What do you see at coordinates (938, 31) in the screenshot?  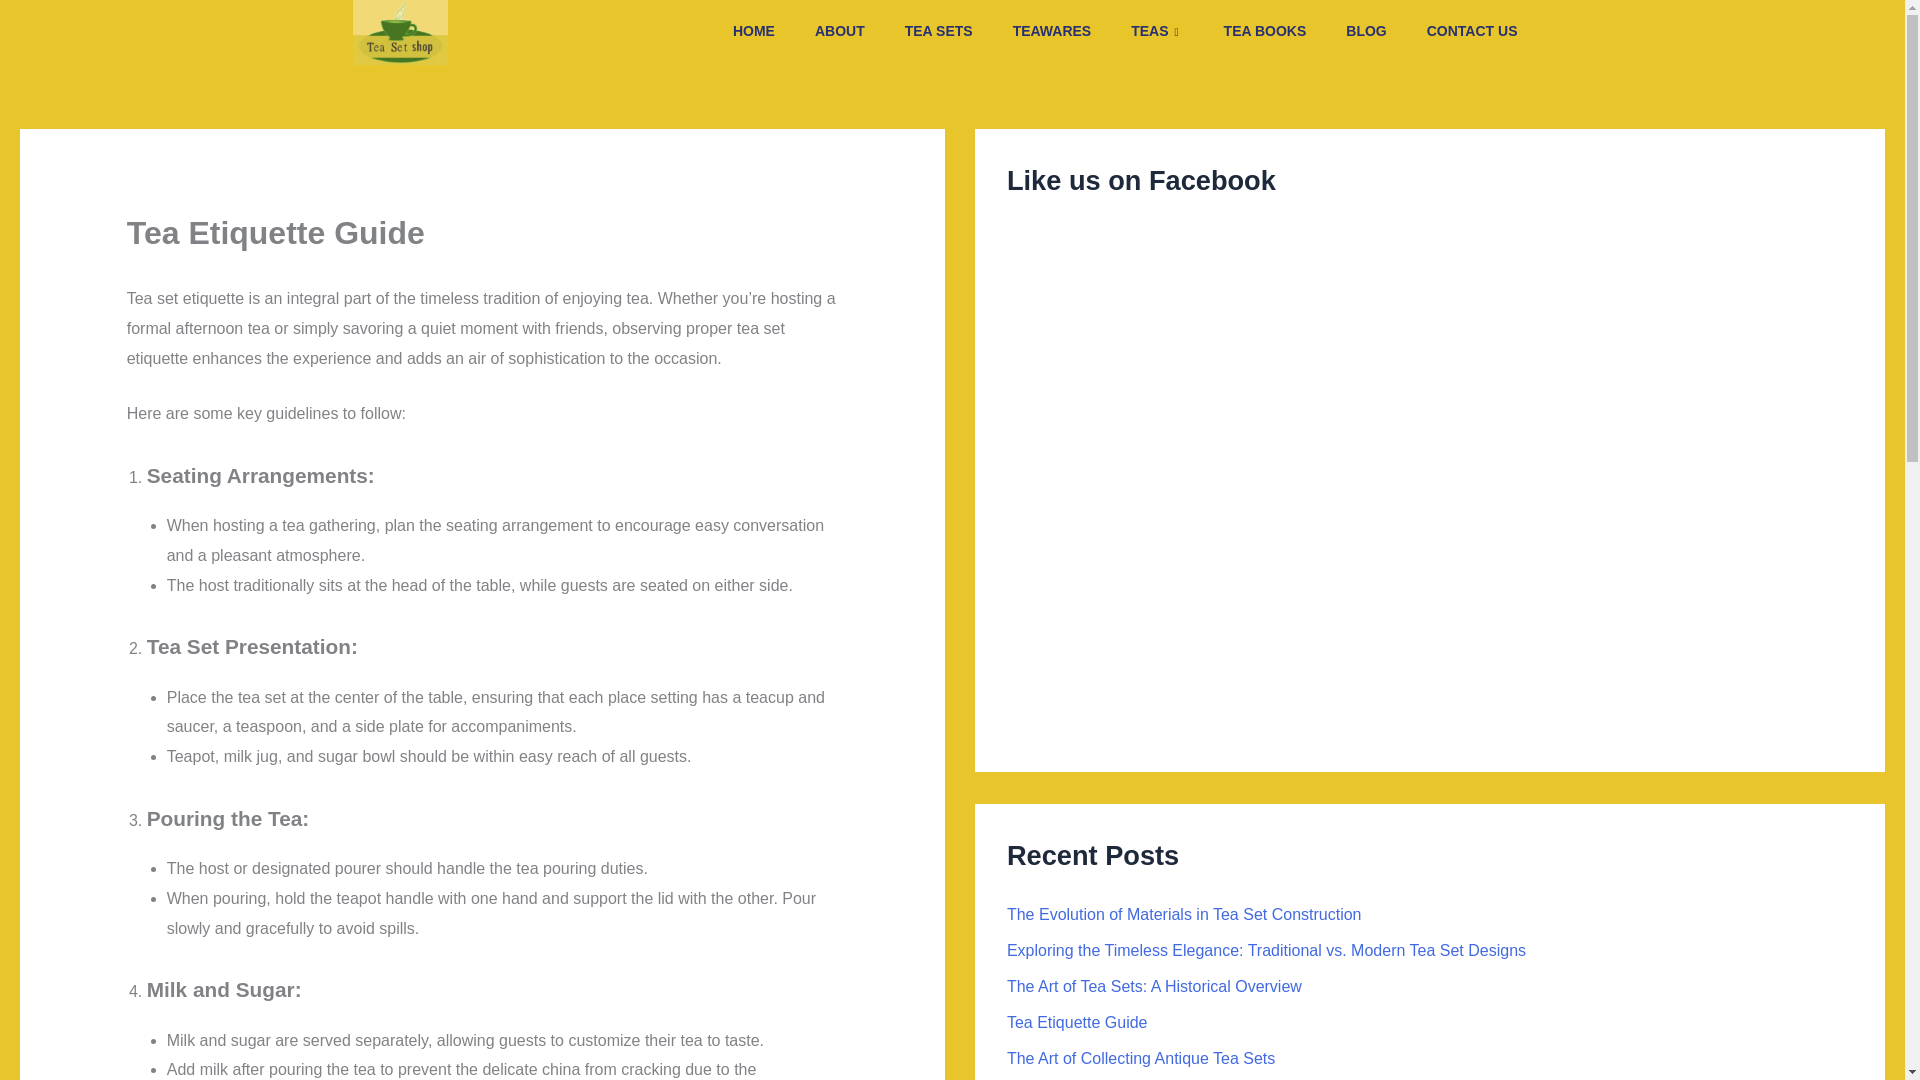 I see `TEA SETS` at bounding box center [938, 31].